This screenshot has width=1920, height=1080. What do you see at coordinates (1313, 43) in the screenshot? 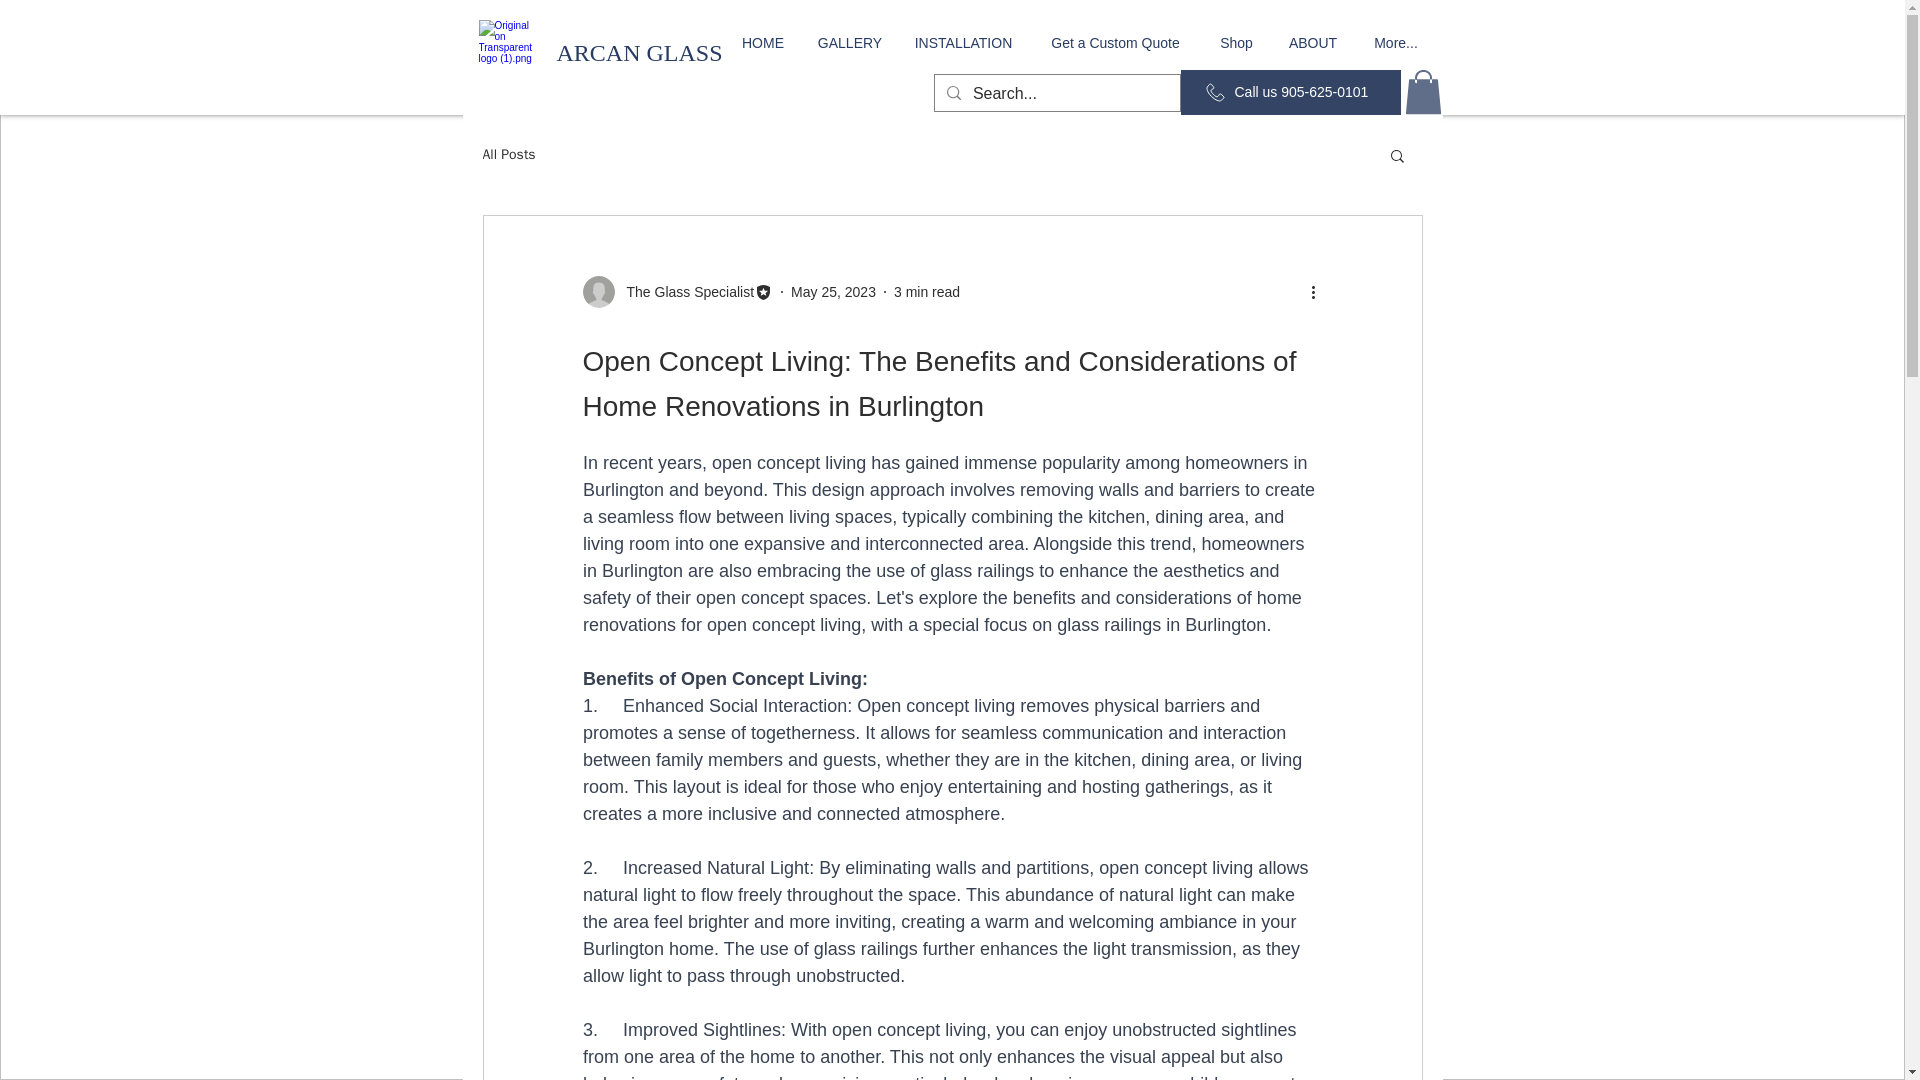
I see `ABOUT` at bounding box center [1313, 43].